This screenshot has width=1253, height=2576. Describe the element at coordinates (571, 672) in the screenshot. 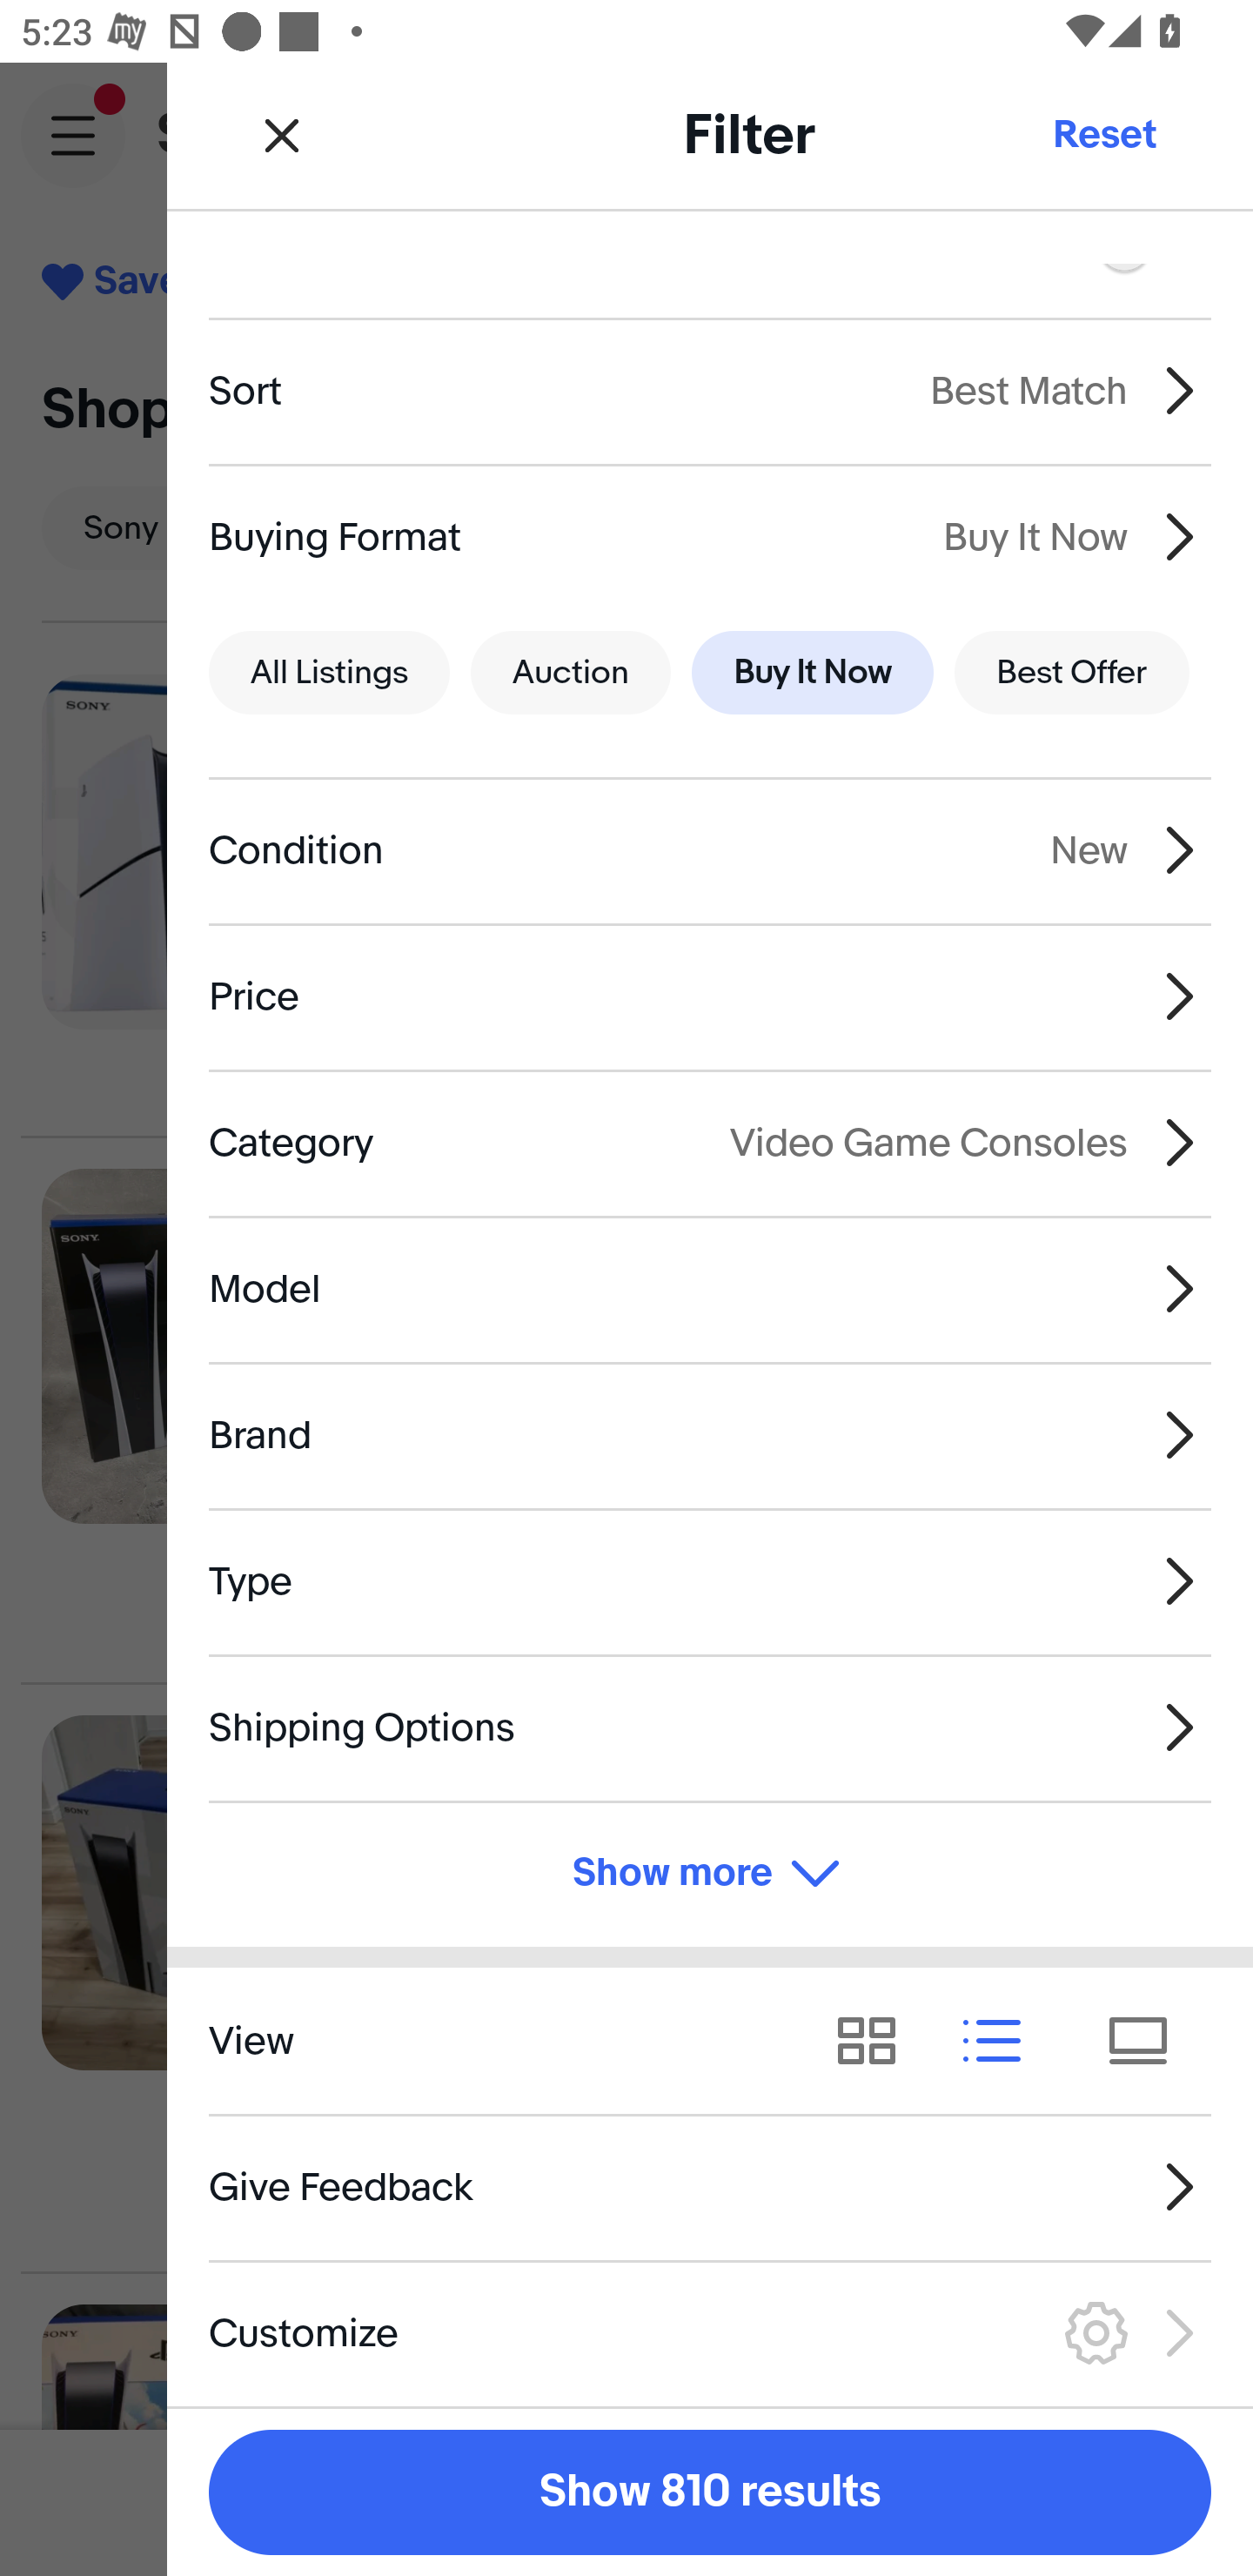

I see `Auction` at that location.